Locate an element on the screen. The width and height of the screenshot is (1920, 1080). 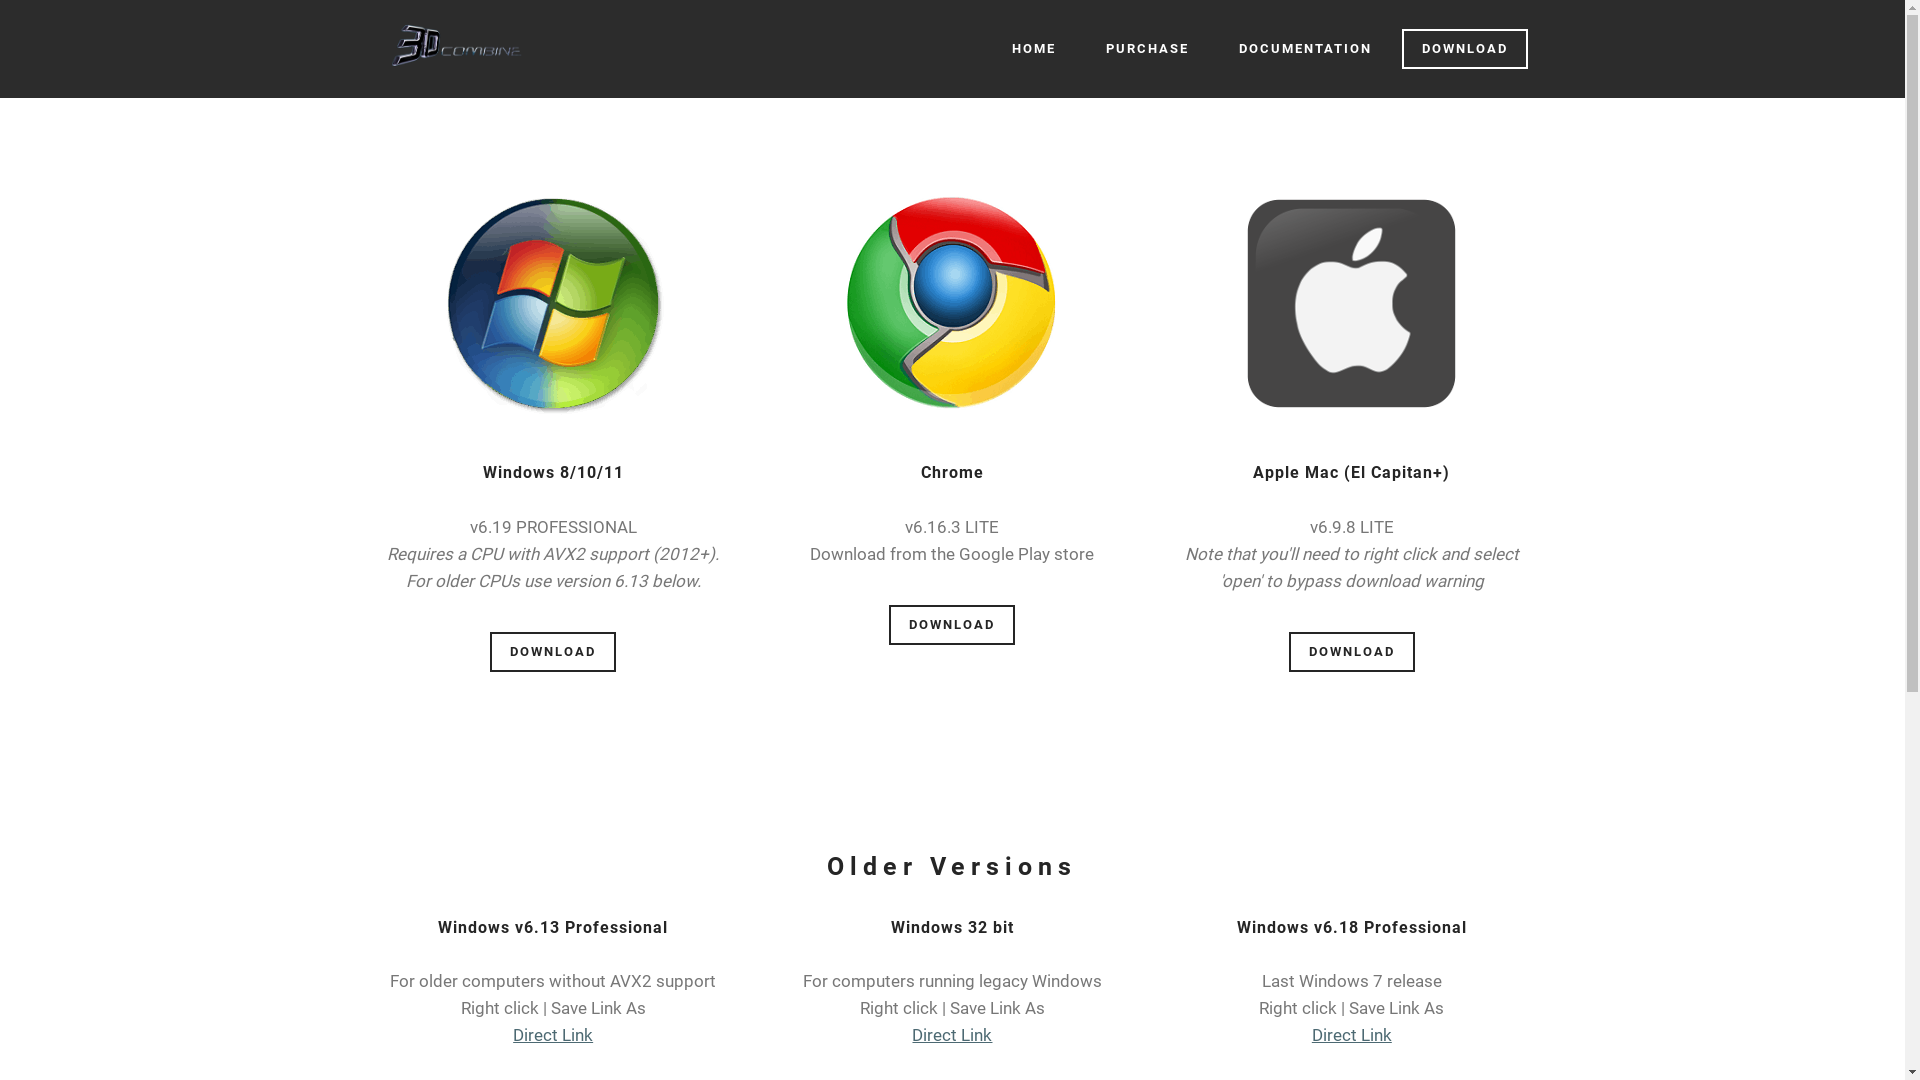
Direct Link is located at coordinates (952, 1035).